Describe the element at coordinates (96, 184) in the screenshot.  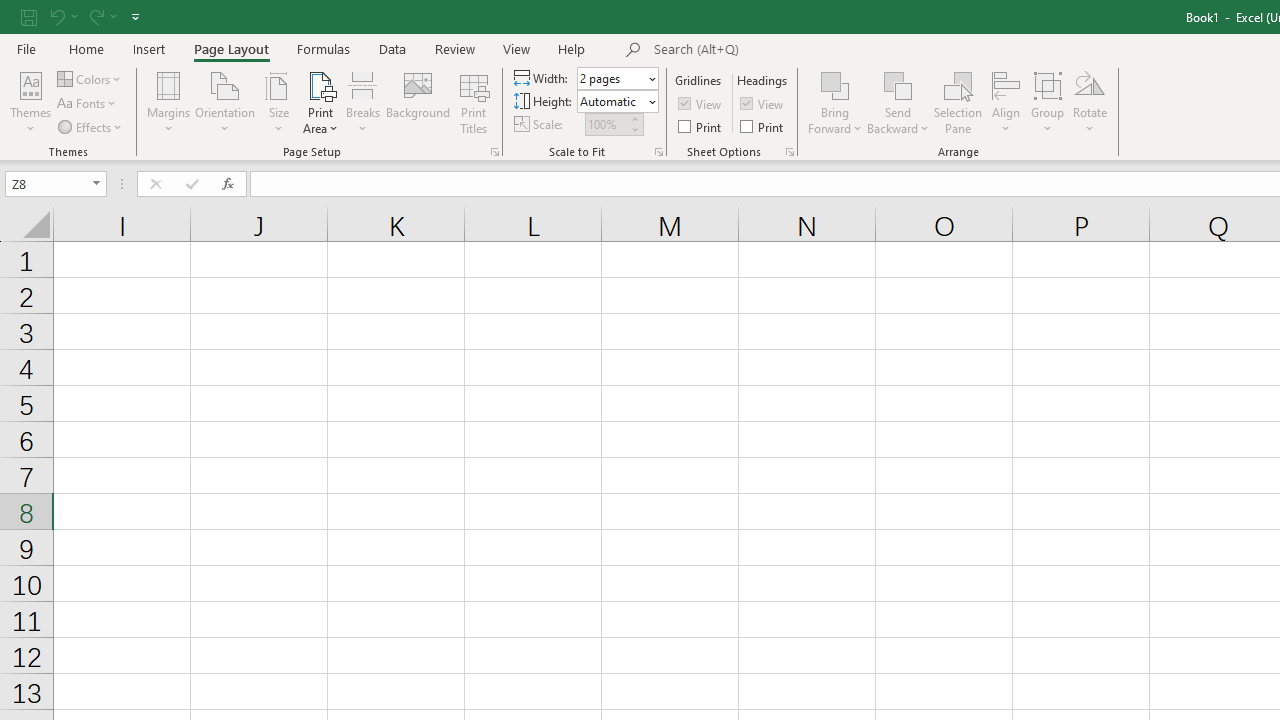
I see `Open` at that location.